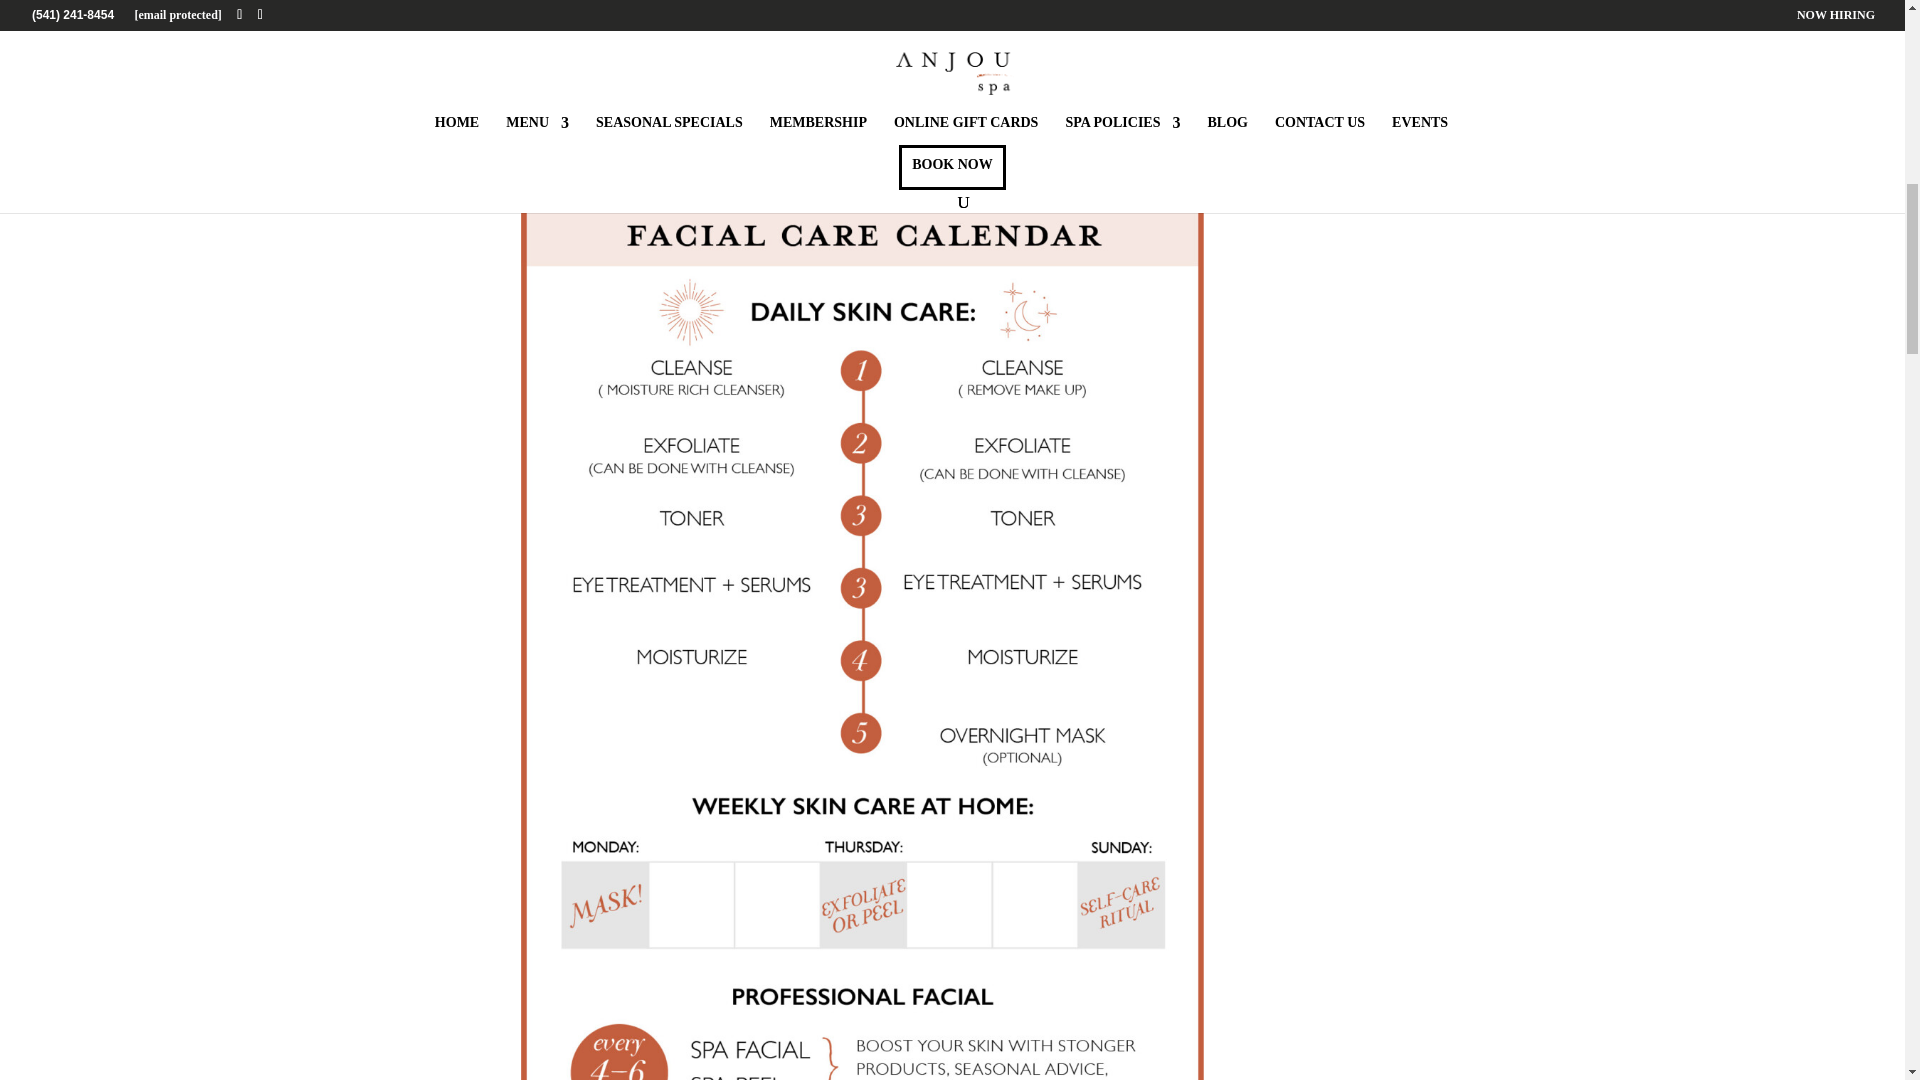  Describe the element at coordinates (790, 134) in the screenshot. I see `download and print.` at that location.